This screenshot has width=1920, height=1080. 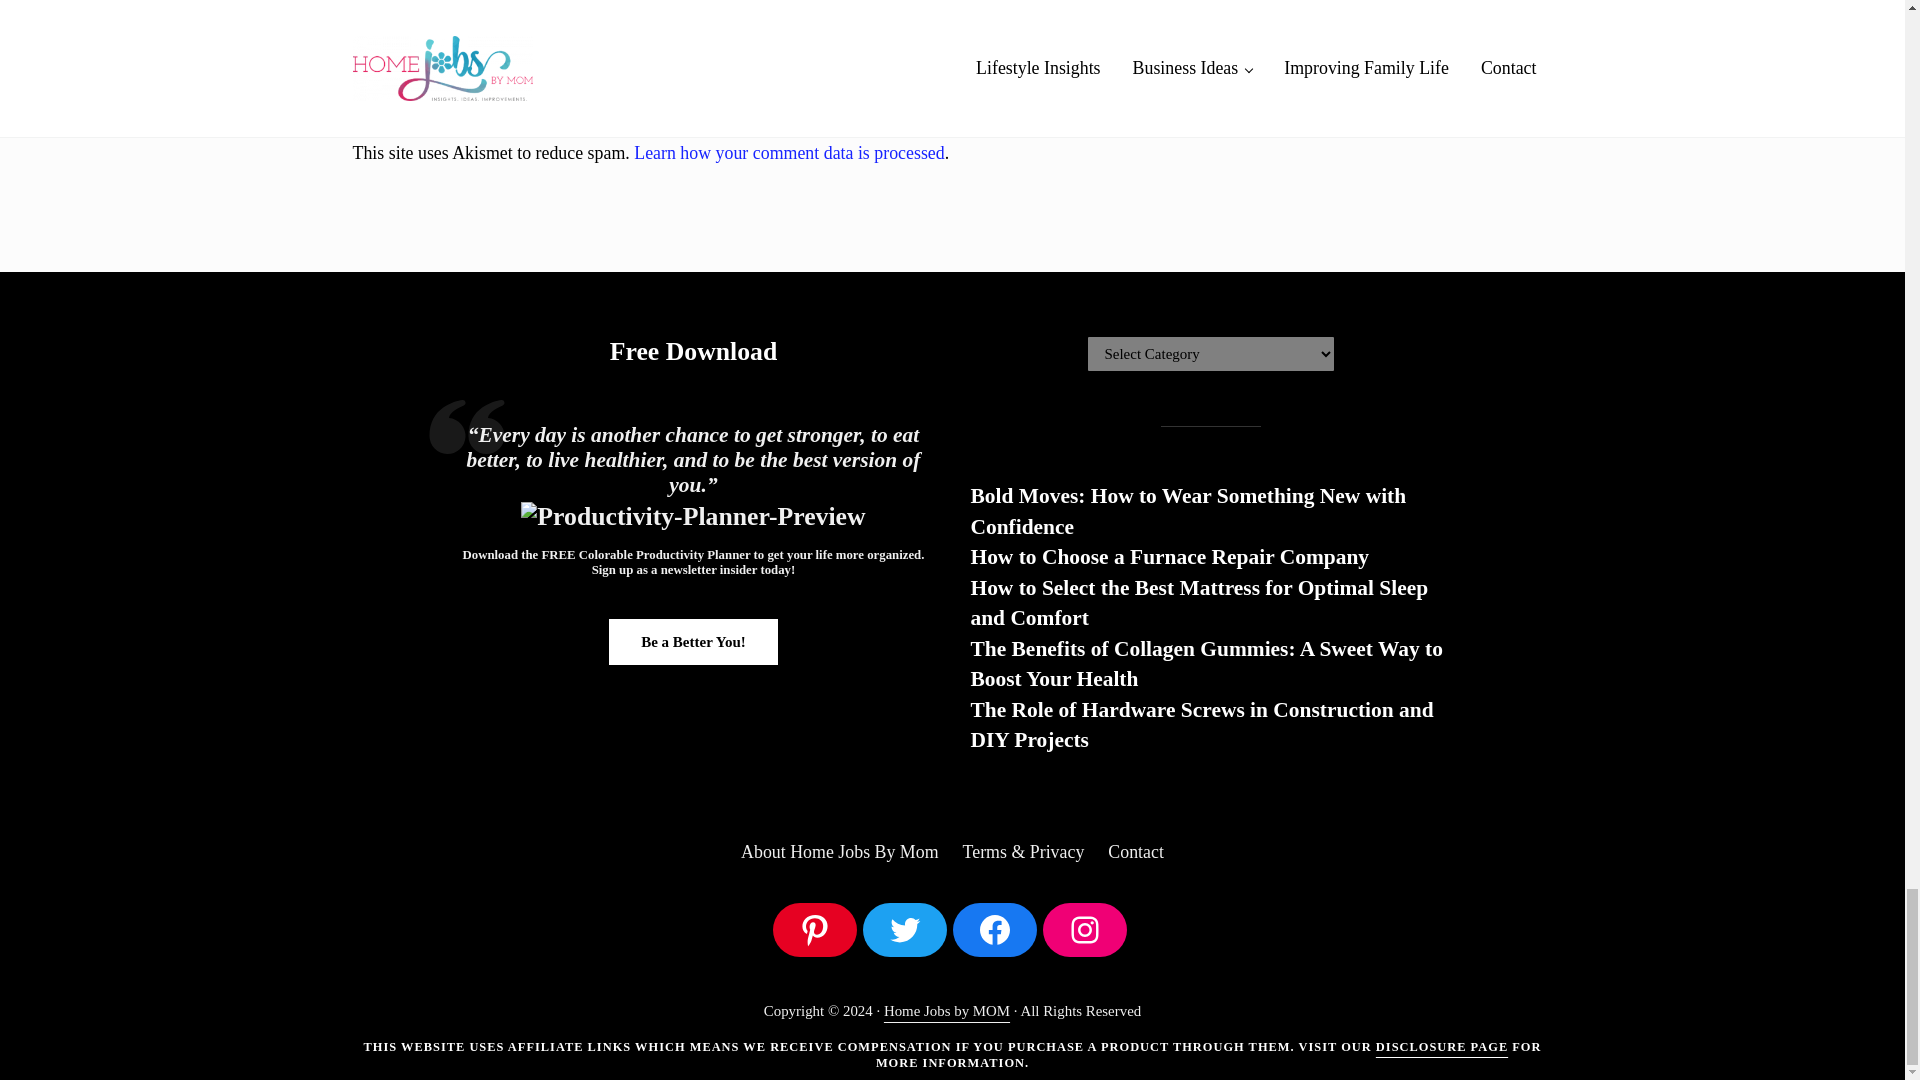 What do you see at coordinates (840, 852) in the screenshot?
I see `About Home Jobs By Mom` at bounding box center [840, 852].